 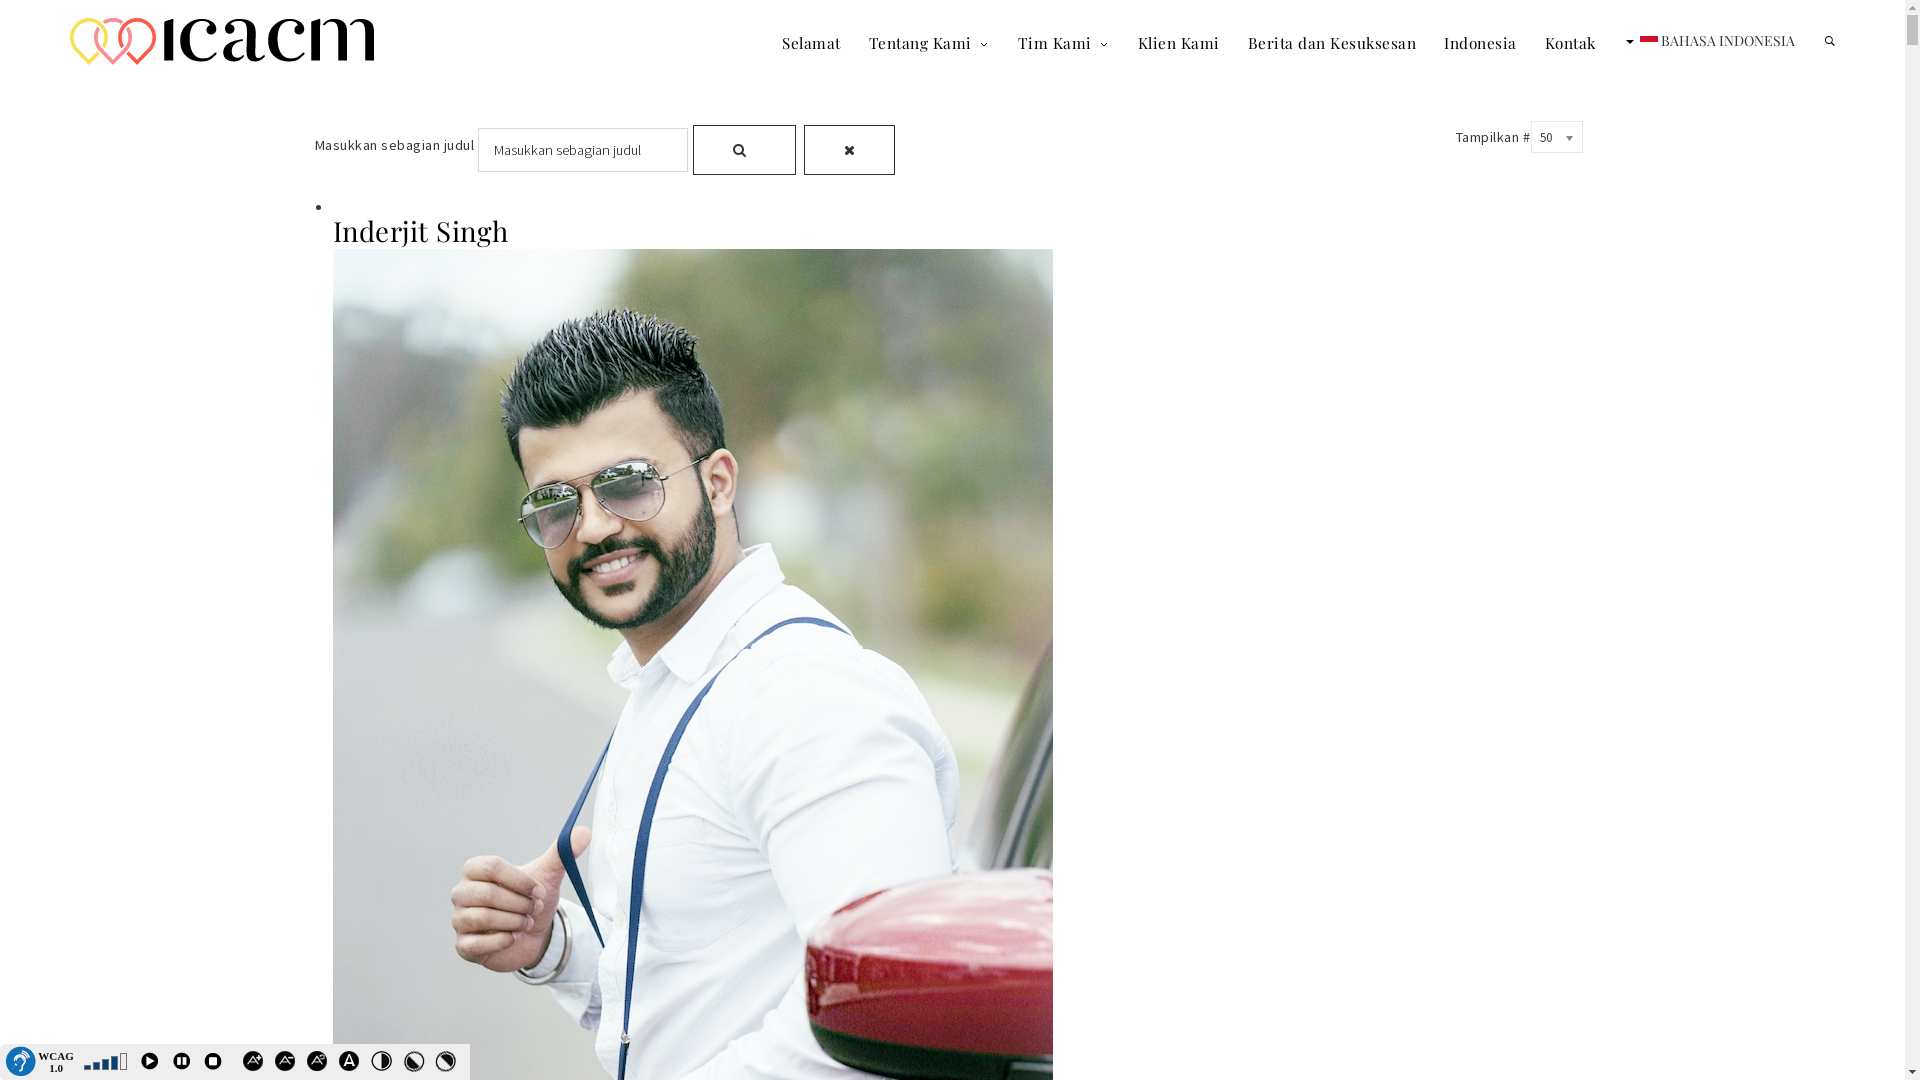 What do you see at coordinates (583, 150) in the screenshot?
I see `Masukkan semua atau sebagian judul untuk dicari.` at bounding box center [583, 150].